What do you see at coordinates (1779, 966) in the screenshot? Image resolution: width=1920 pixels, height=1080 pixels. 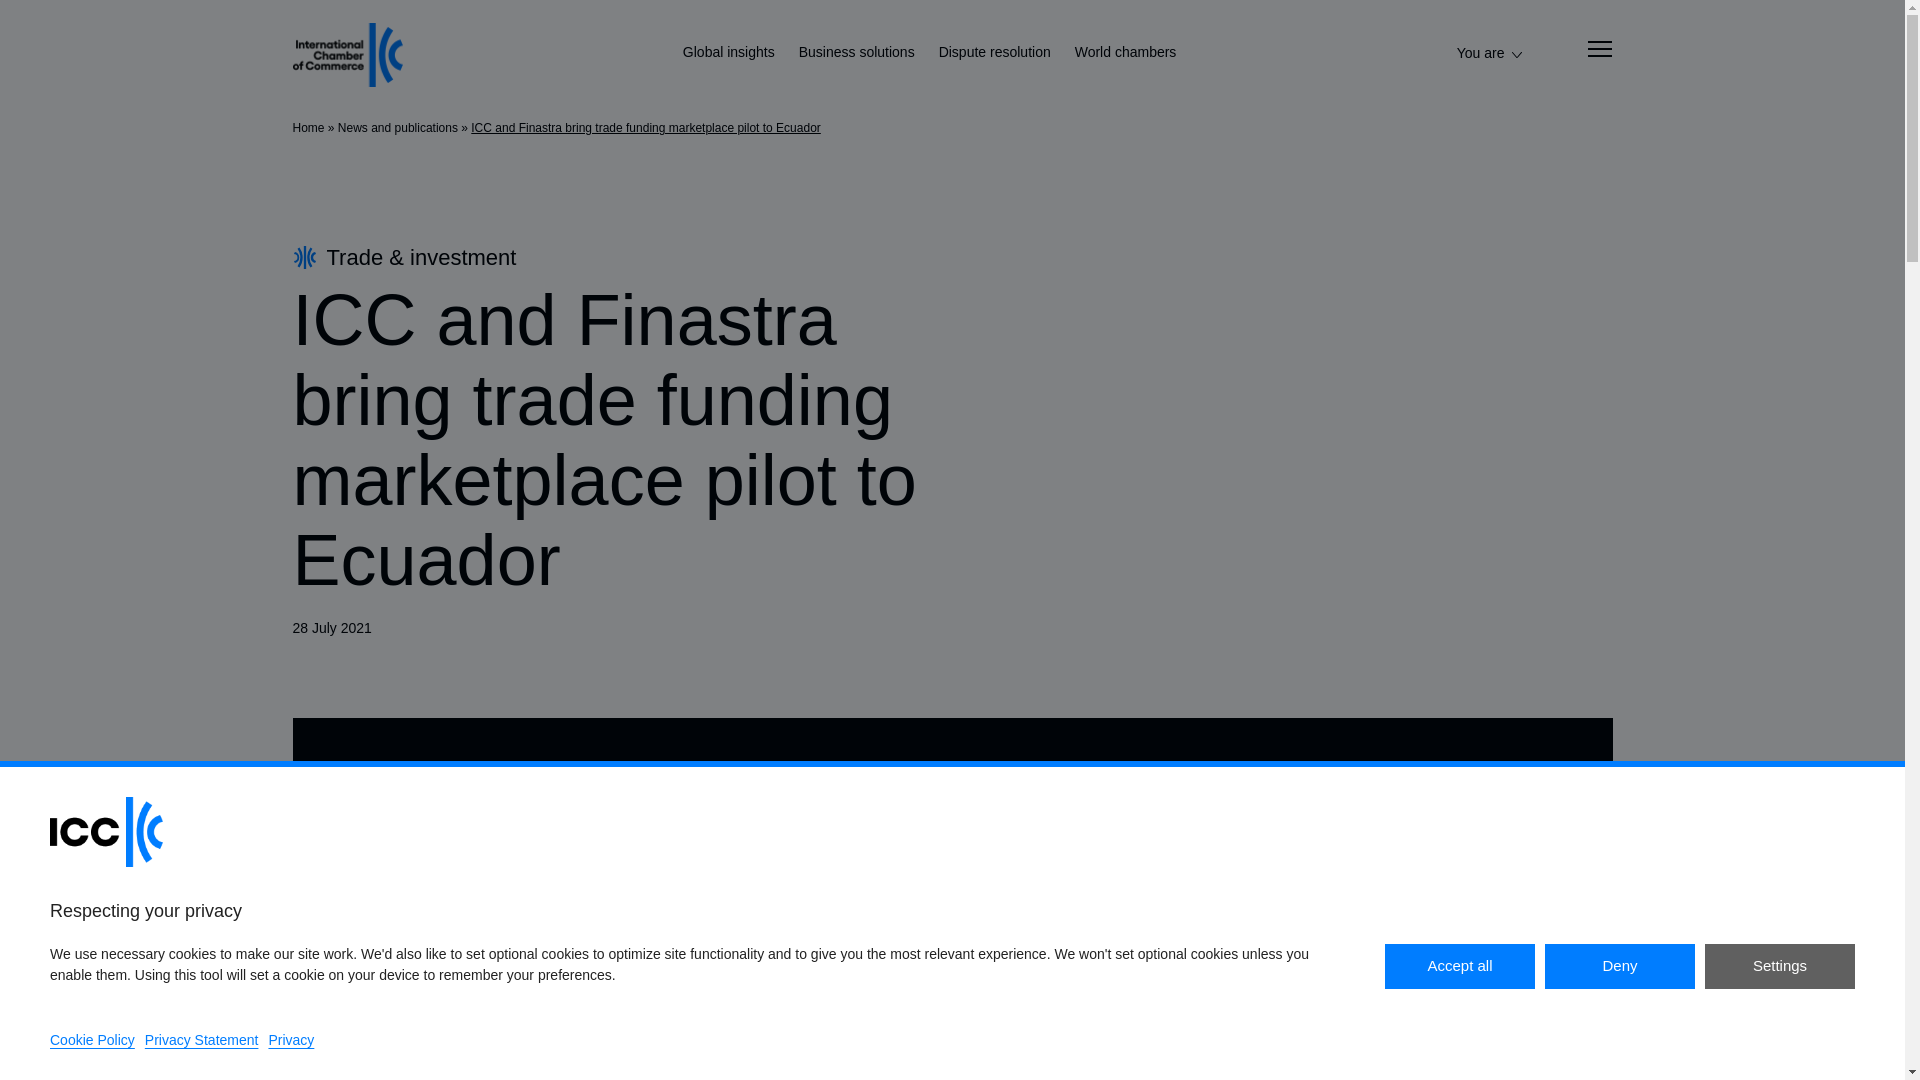 I see `Settings` at bounding box center [1779, 966].